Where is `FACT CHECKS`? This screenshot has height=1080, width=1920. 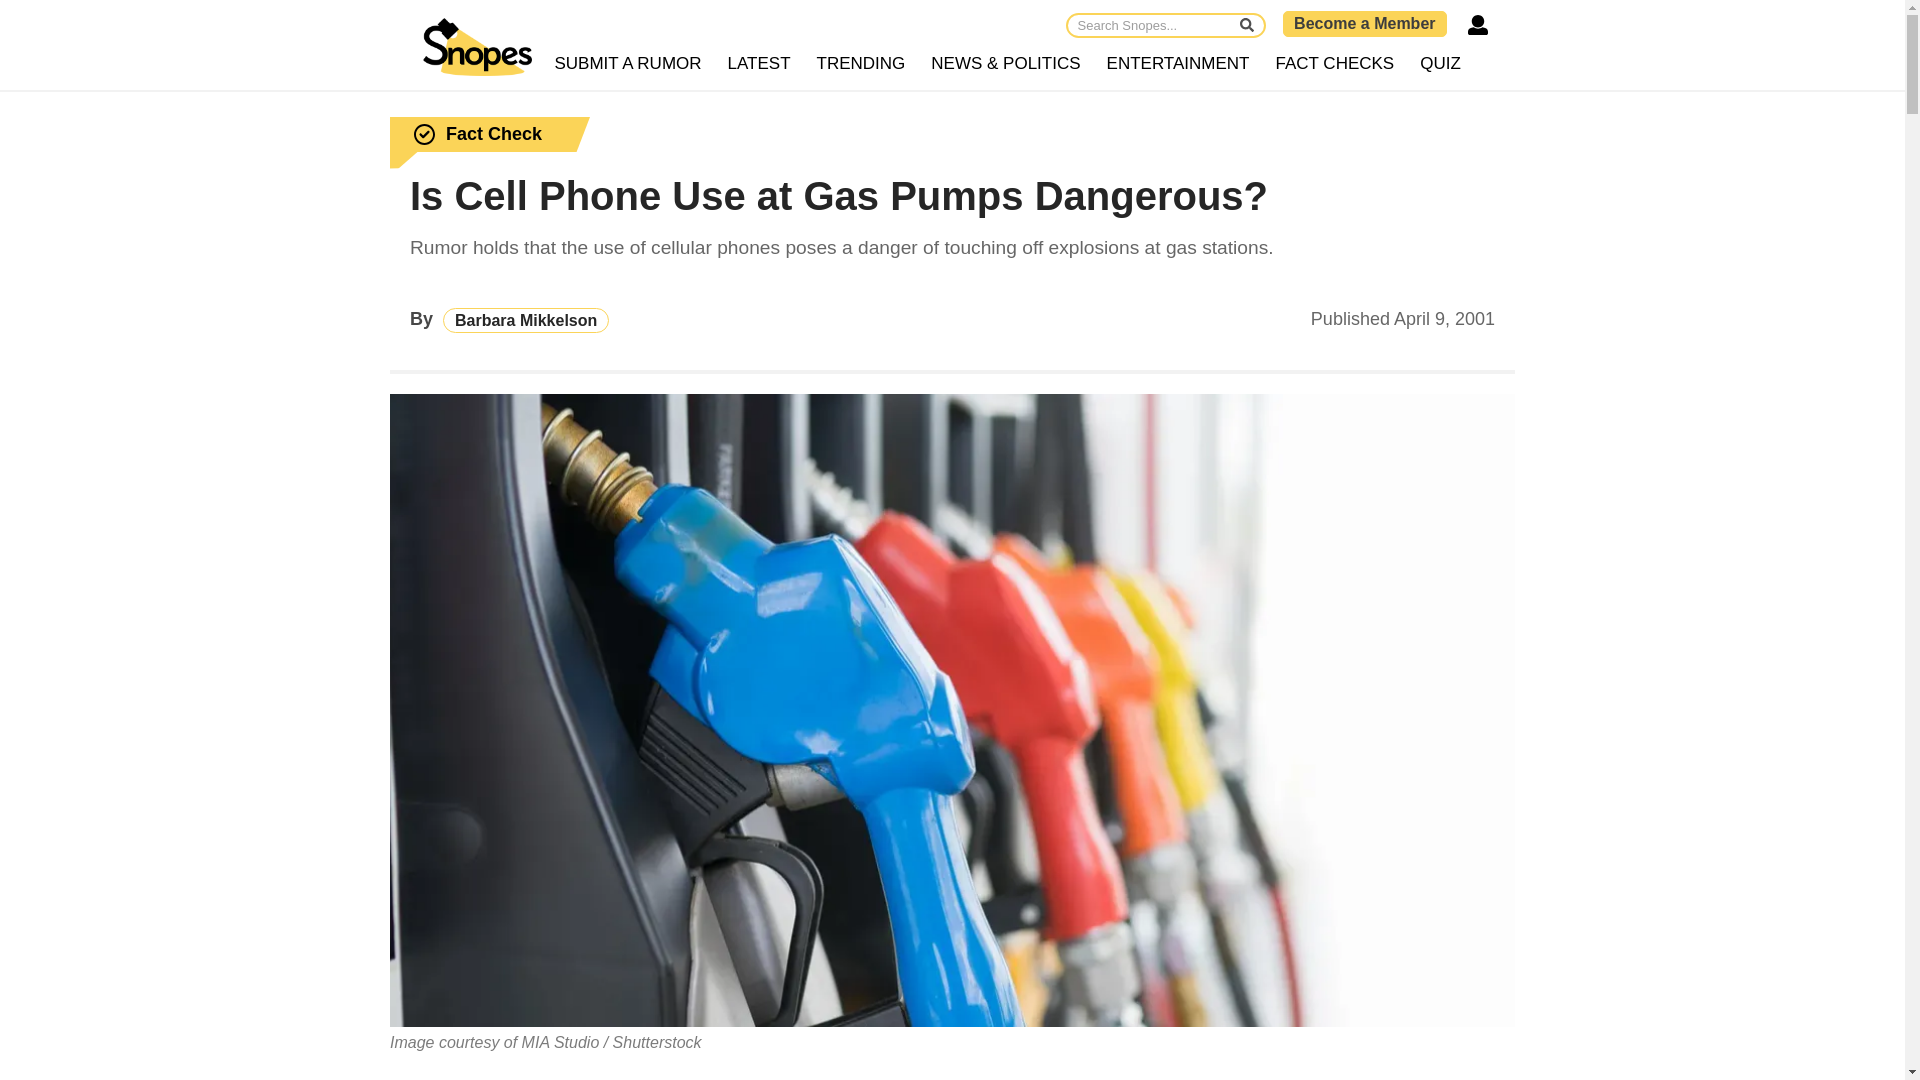
FACT CHECKS is located at coordinates (1334, 64).